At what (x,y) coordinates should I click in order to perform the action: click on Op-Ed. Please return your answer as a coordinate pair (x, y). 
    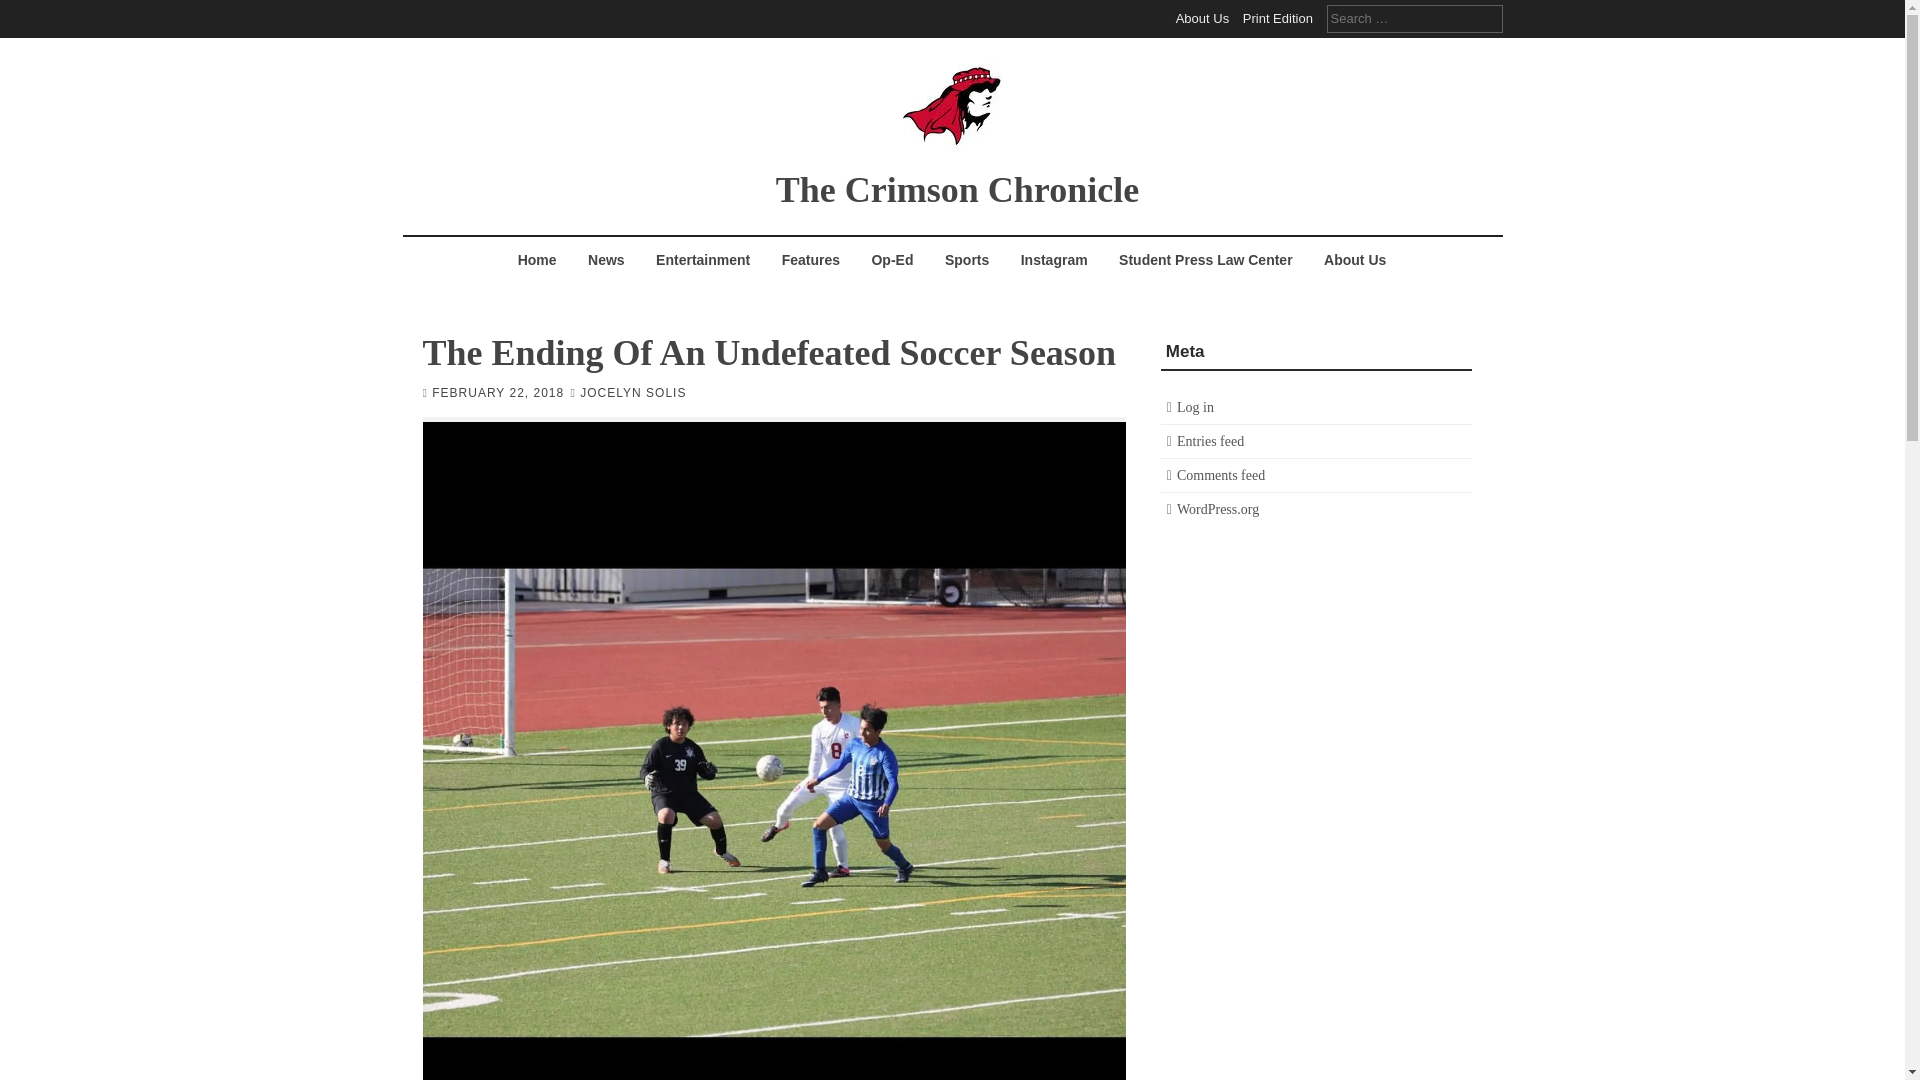
    Looking at the image, I should click on (892, 259).